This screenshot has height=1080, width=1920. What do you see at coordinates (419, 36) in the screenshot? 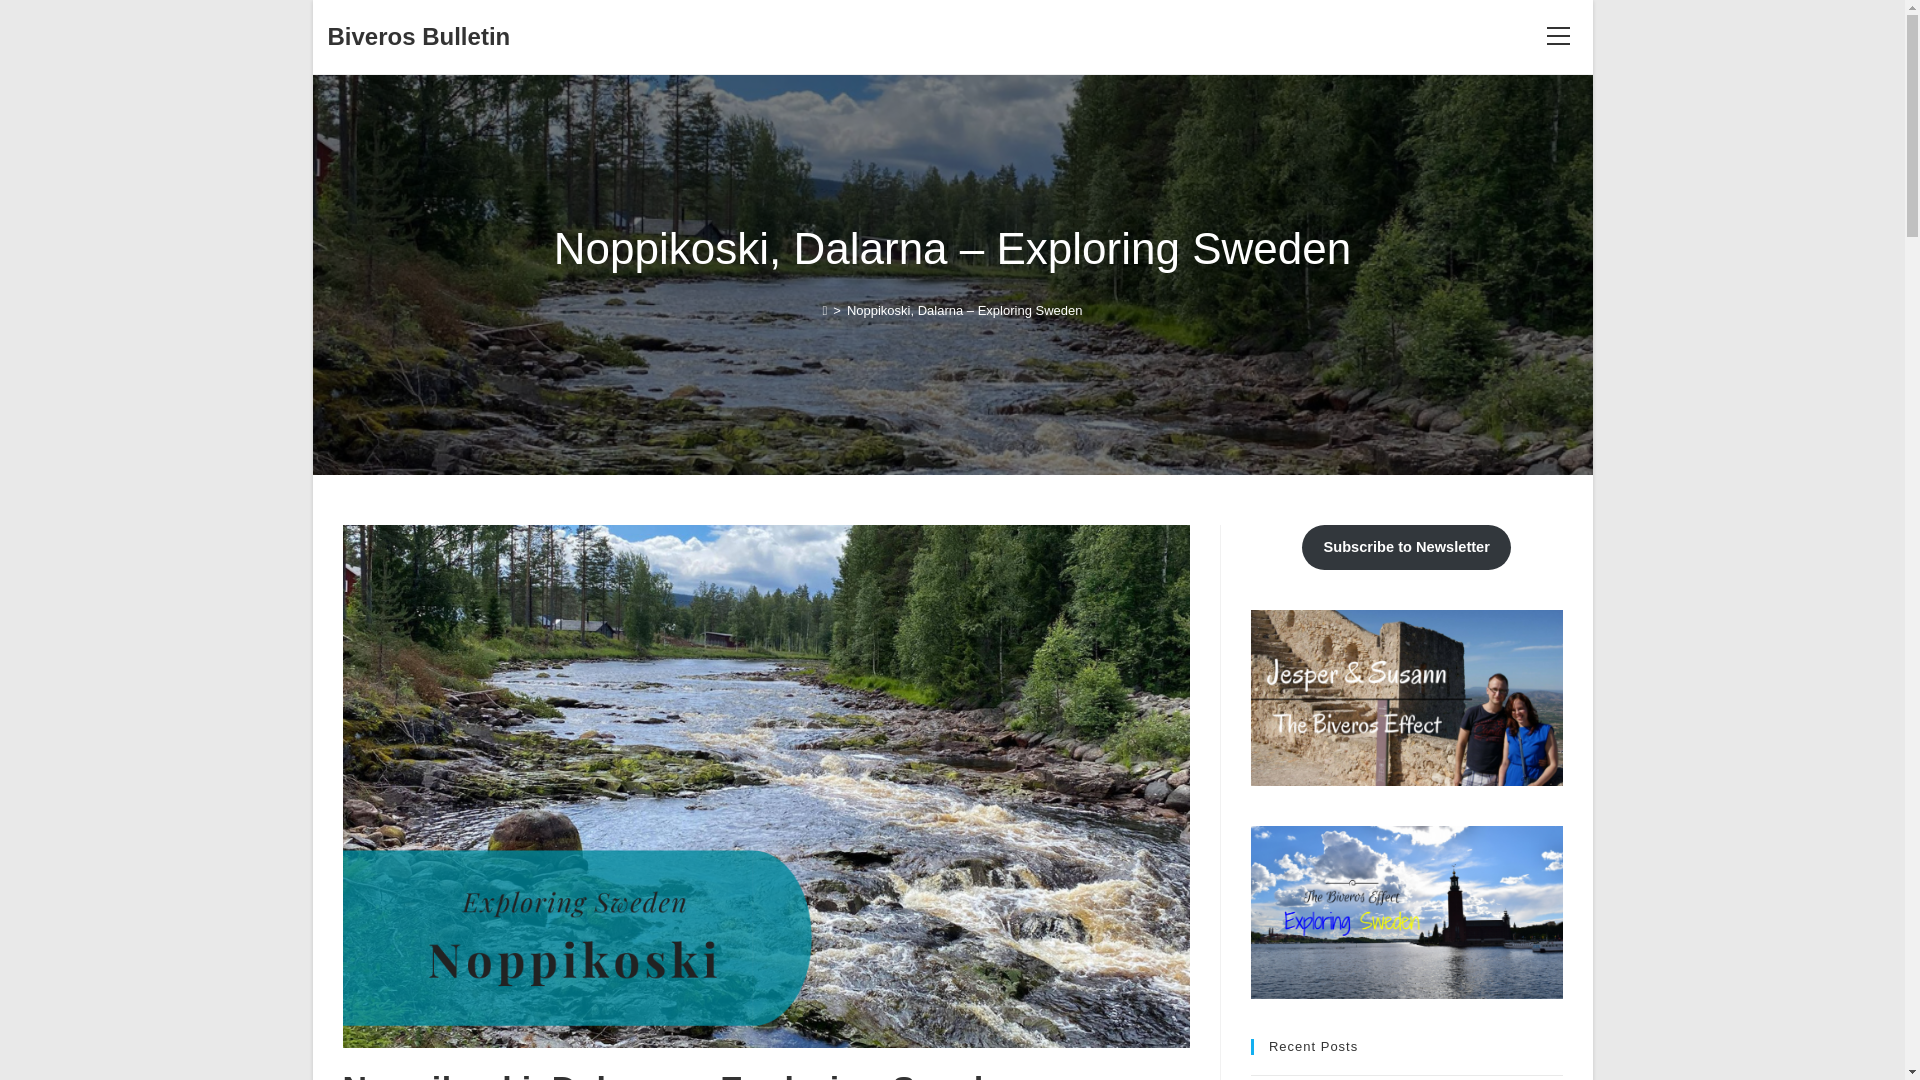
I see `Biveros Bulletin` at bounding box center [419, 36].